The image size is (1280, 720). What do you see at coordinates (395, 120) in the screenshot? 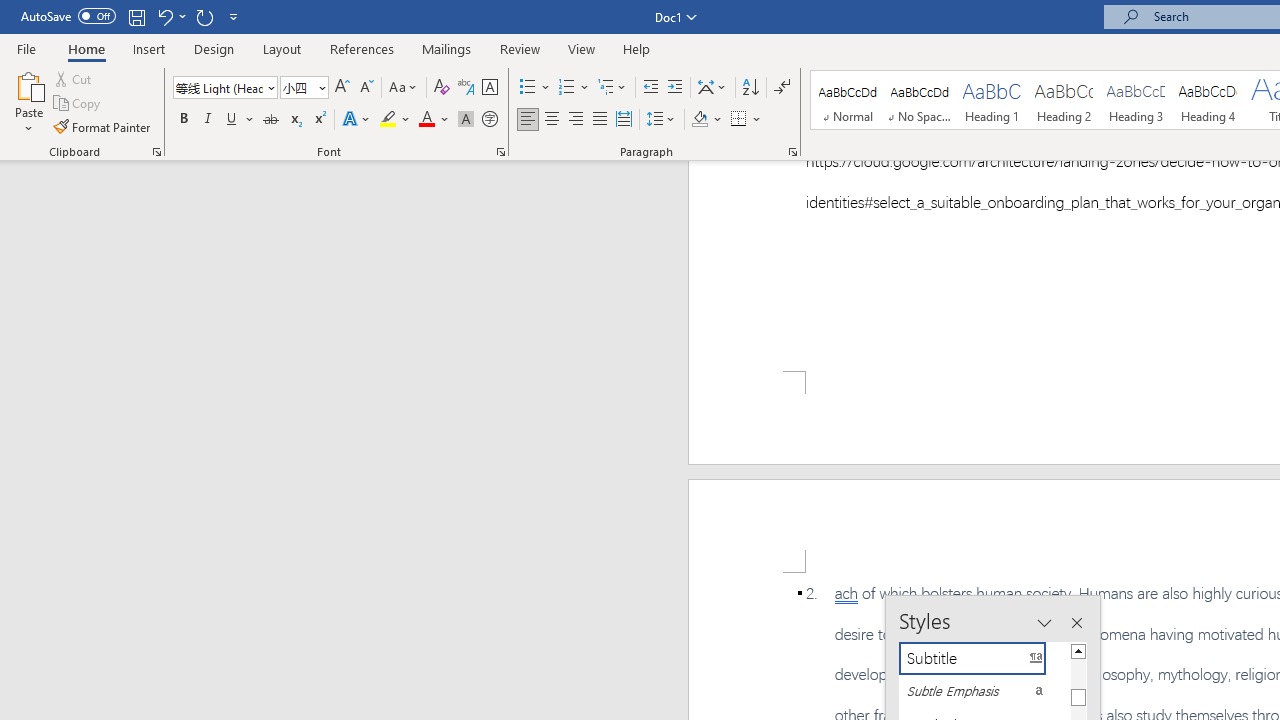
I see `Text Highlight Color` at bounding box center [395, 120].